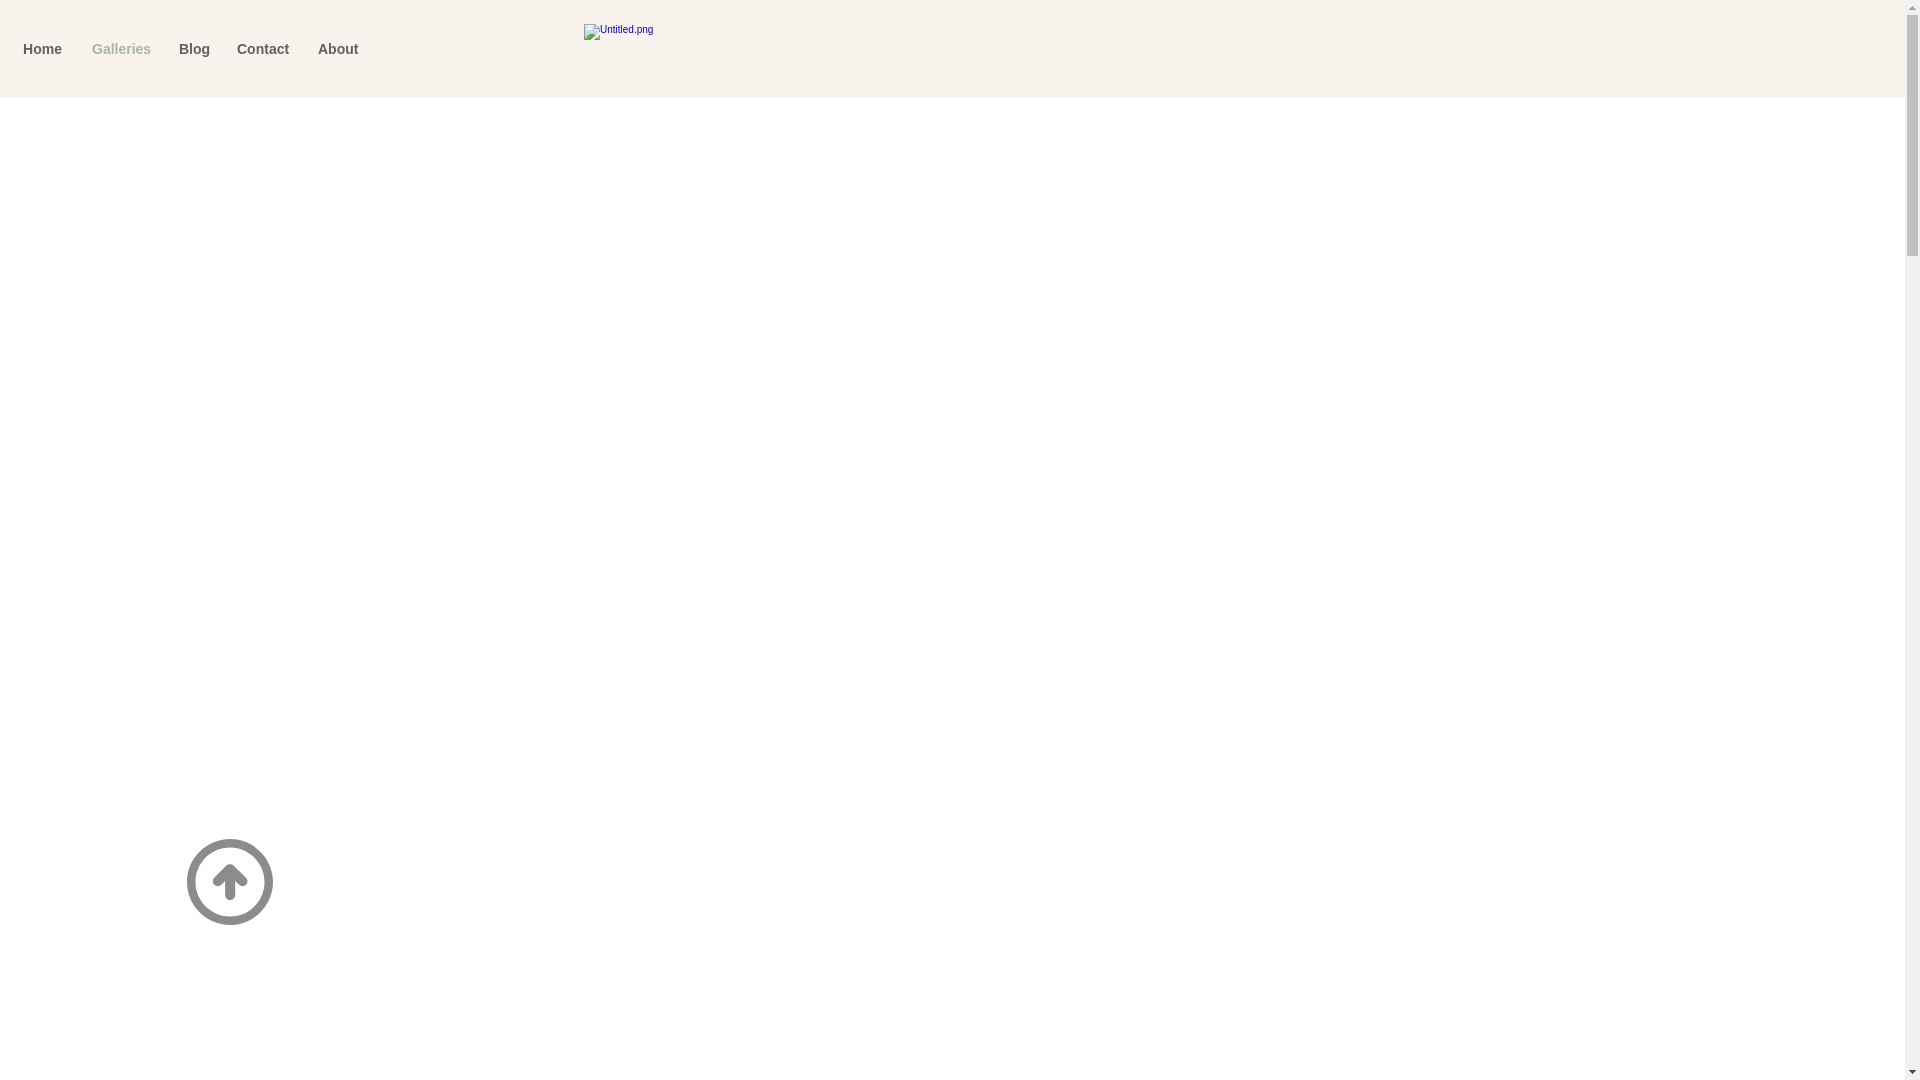 Image resolution: width=1920 pixels, height=1080 pixels. What do you see at coordinates (262, 48) in the screenshot?
I see `Contact` at bounding box center [262, 48].